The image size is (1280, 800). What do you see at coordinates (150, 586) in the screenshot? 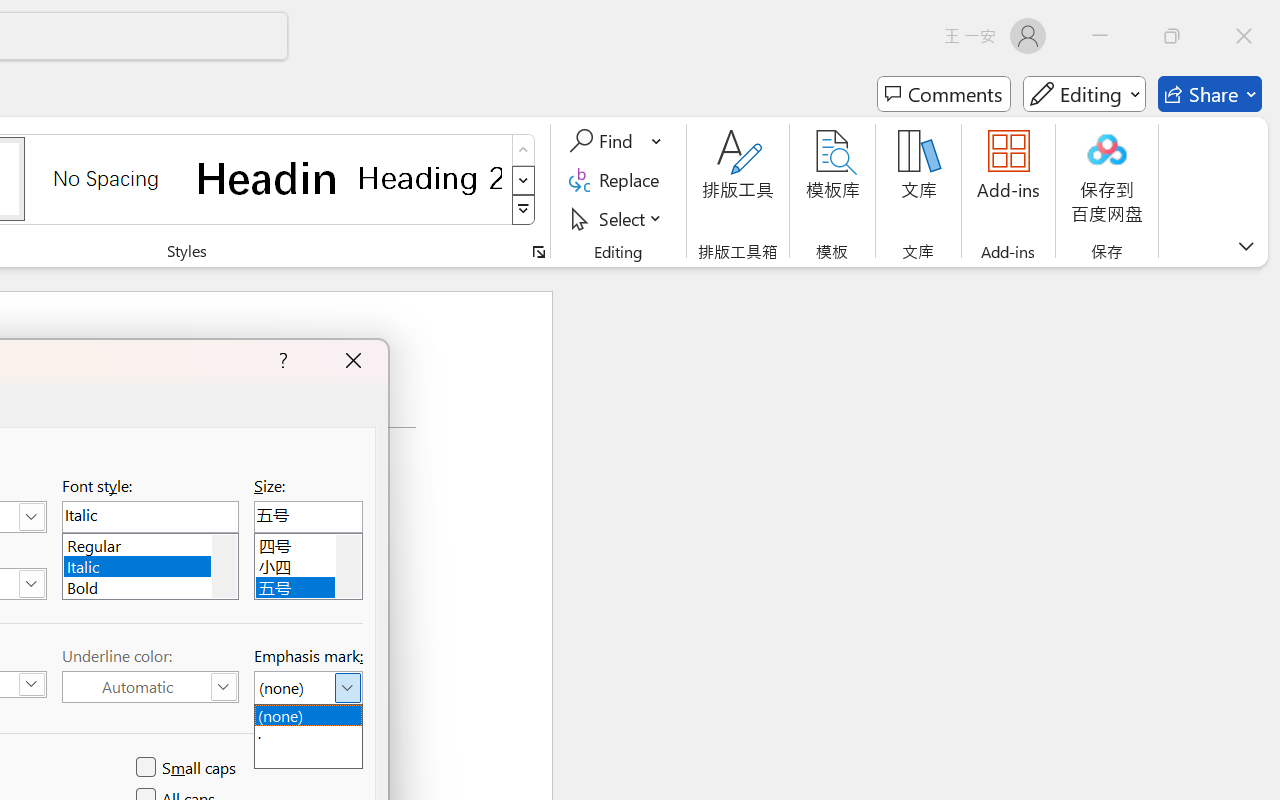
I see `Bold` at bounding box center [150, 586].